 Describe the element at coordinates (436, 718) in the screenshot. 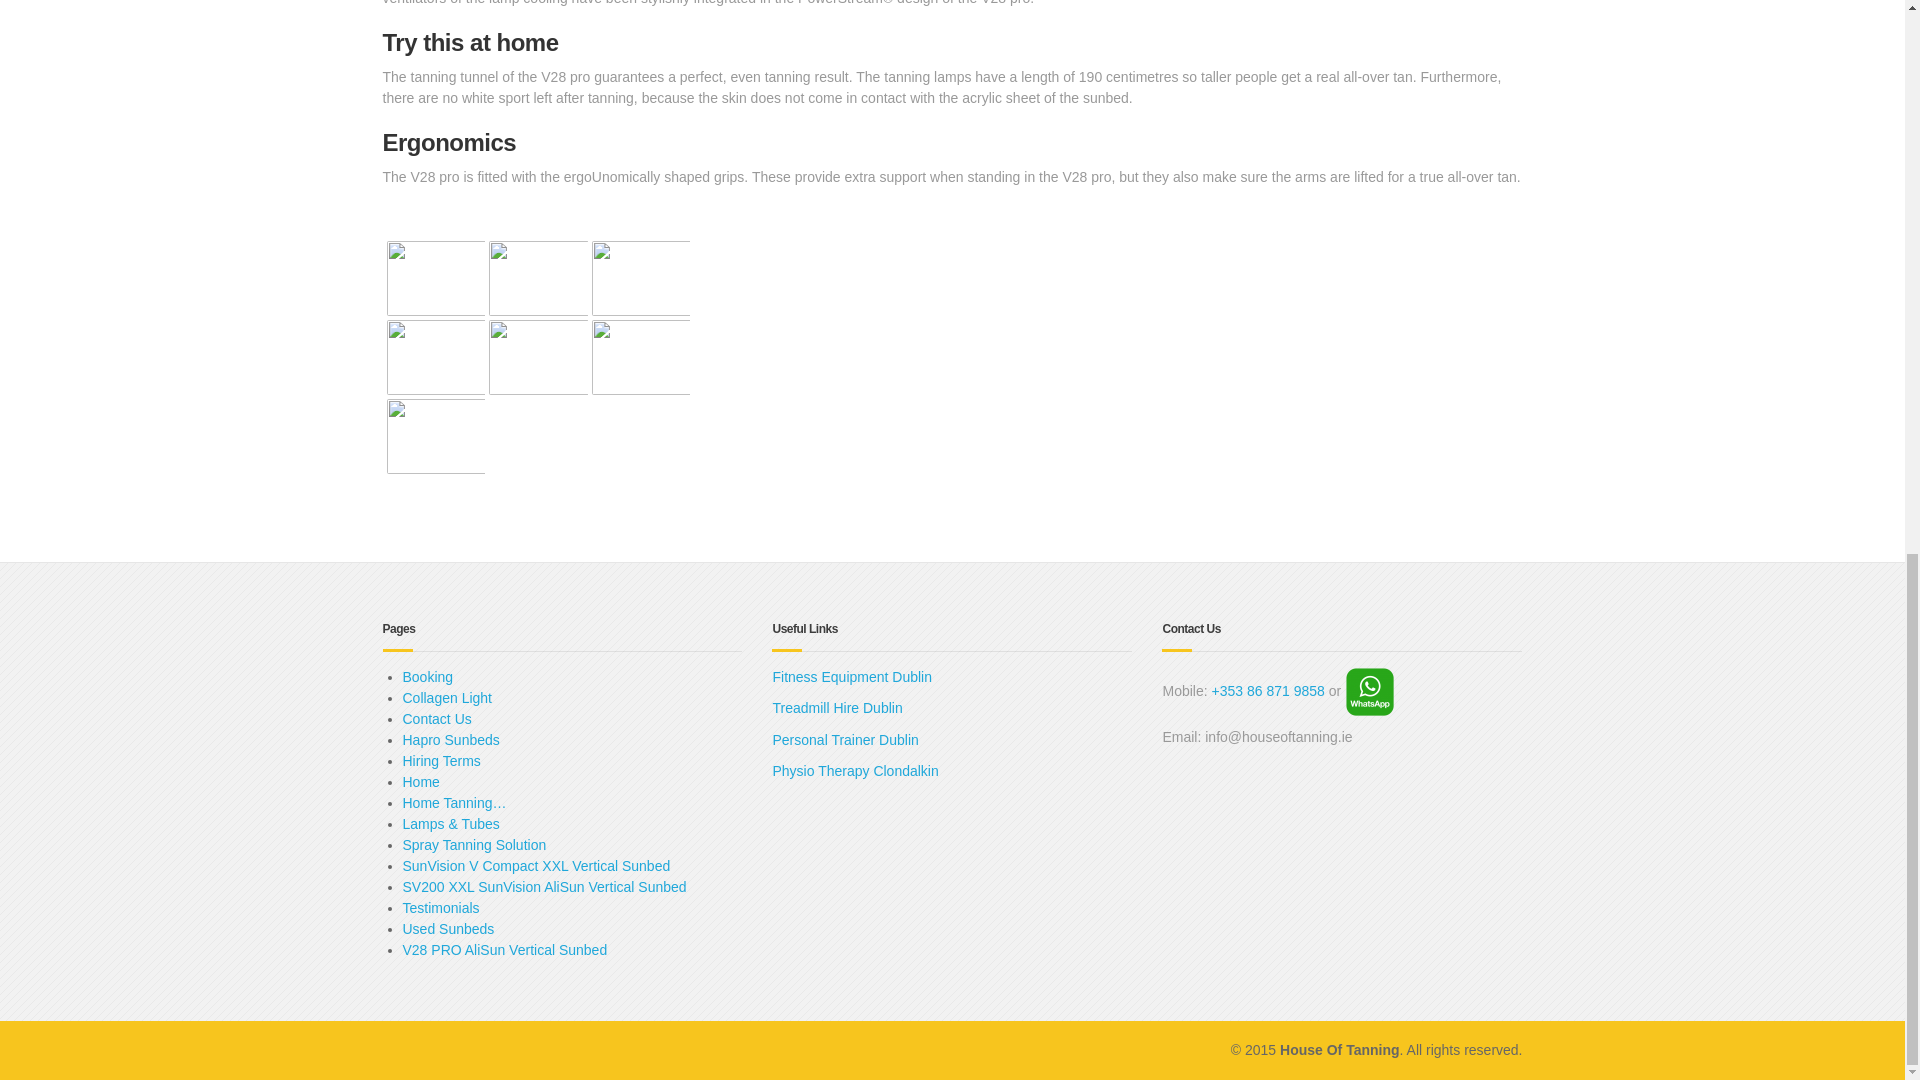

I see `Contact Us` at that location.